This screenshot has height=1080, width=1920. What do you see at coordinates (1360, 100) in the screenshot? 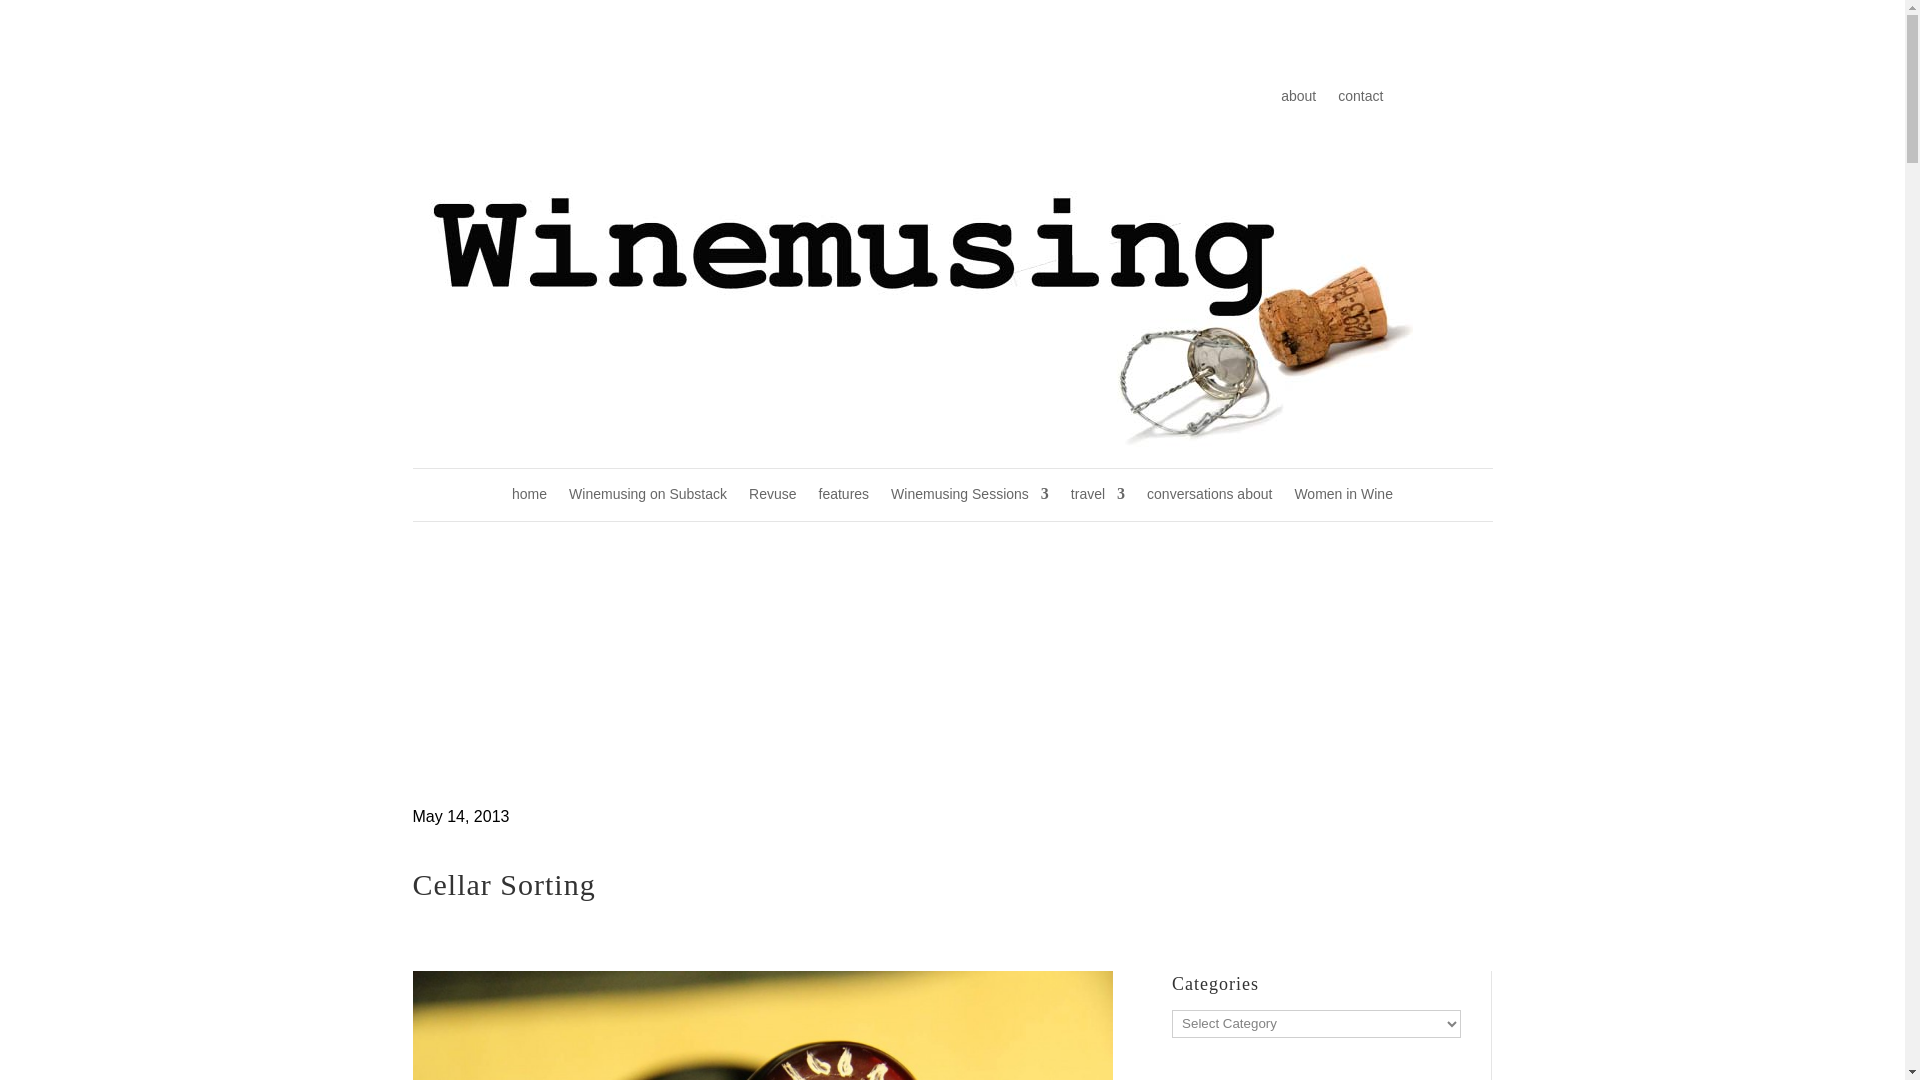
I see `contact` at bounding box center [1360, 100].